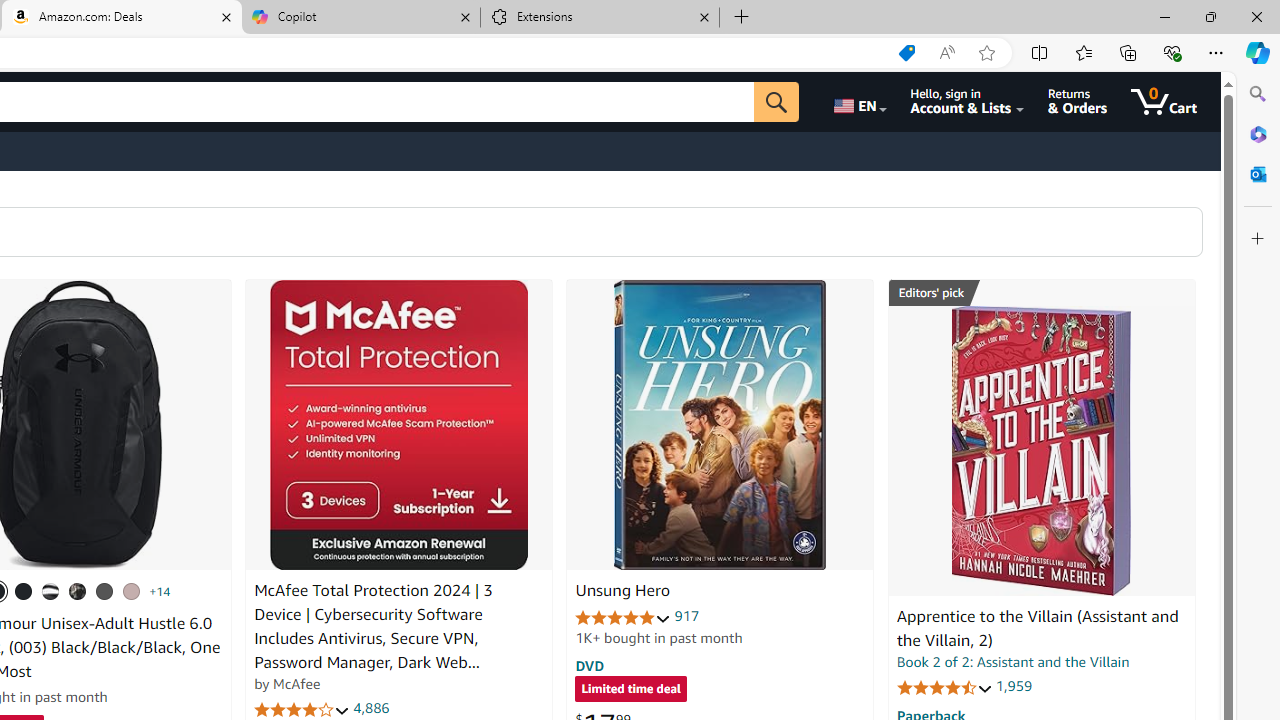 The image size is (1280, 720). What do you see at coordinates (104, 591) in the screenshot?
I see `(005) Black Full Heather / Black / Metallic Gold` at bounding box center [104, 591].